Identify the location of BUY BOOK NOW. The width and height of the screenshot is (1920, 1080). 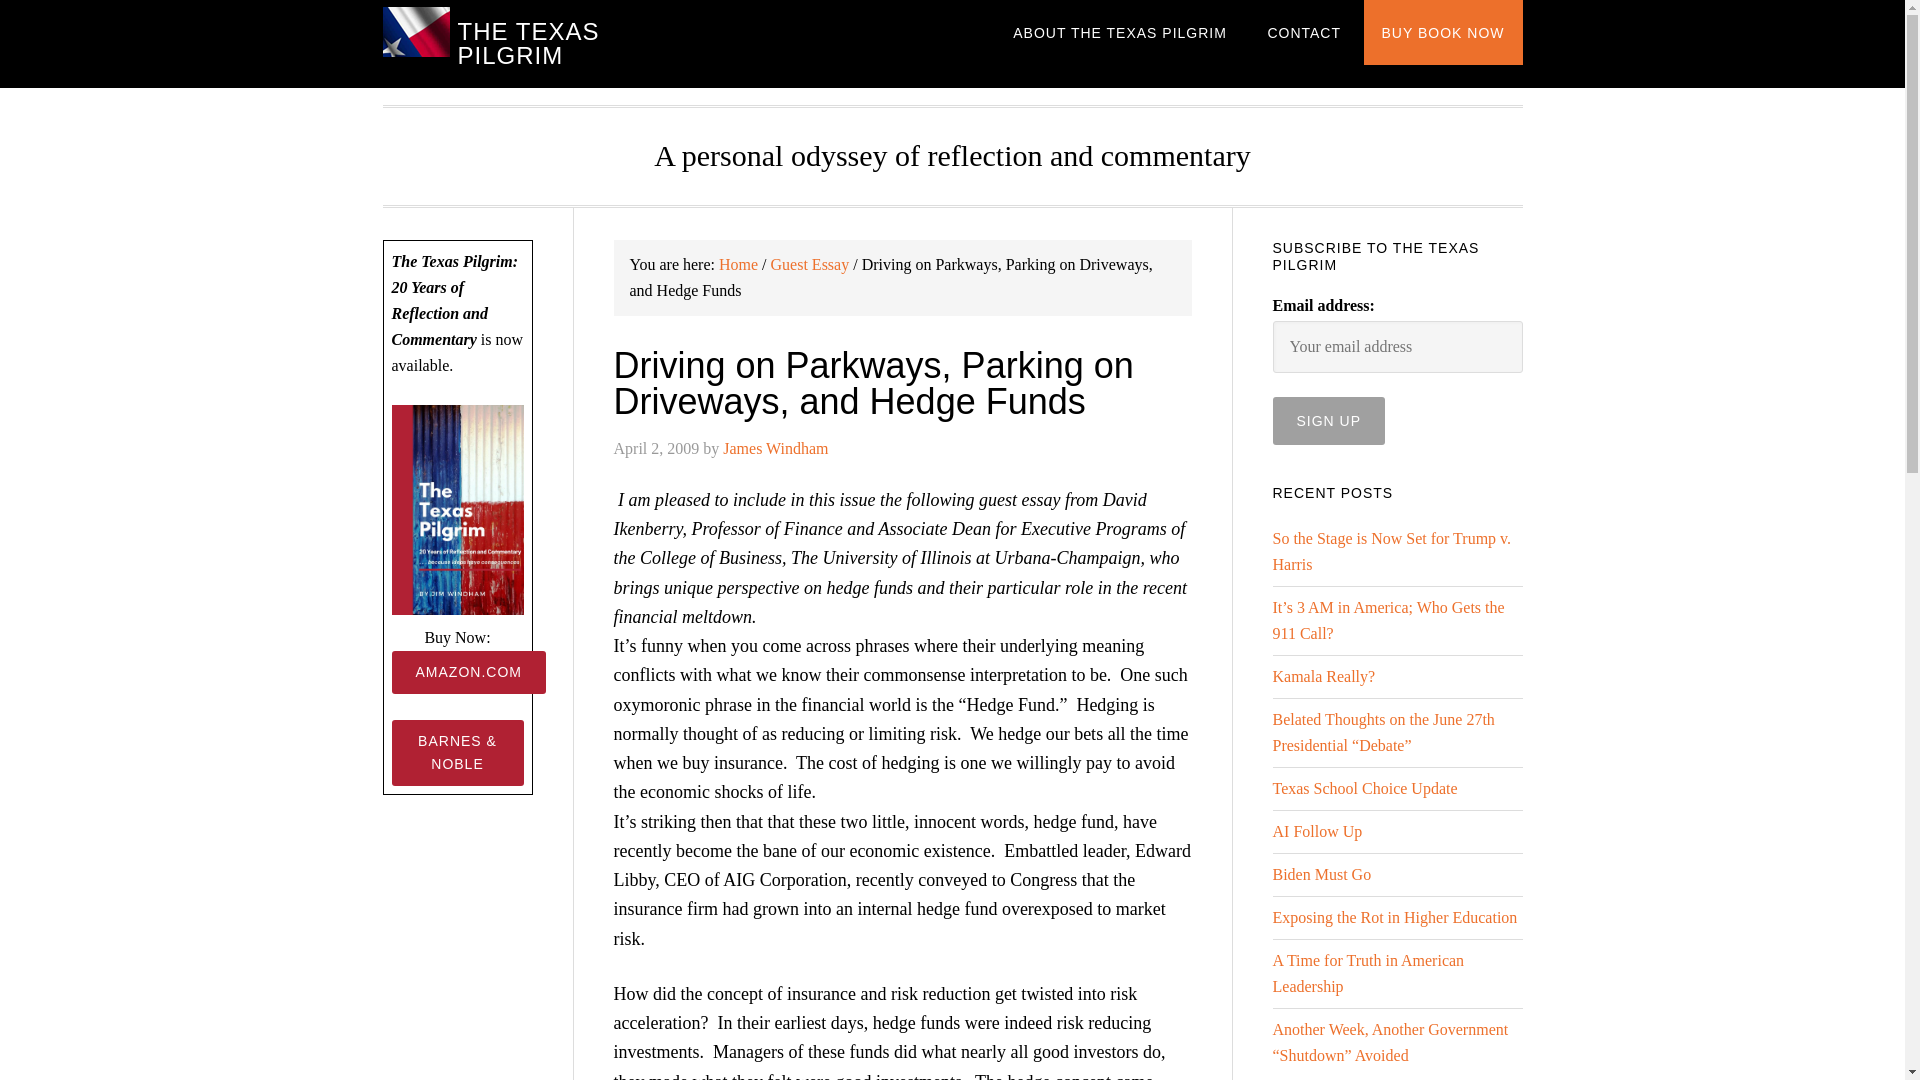
(1442, 32).